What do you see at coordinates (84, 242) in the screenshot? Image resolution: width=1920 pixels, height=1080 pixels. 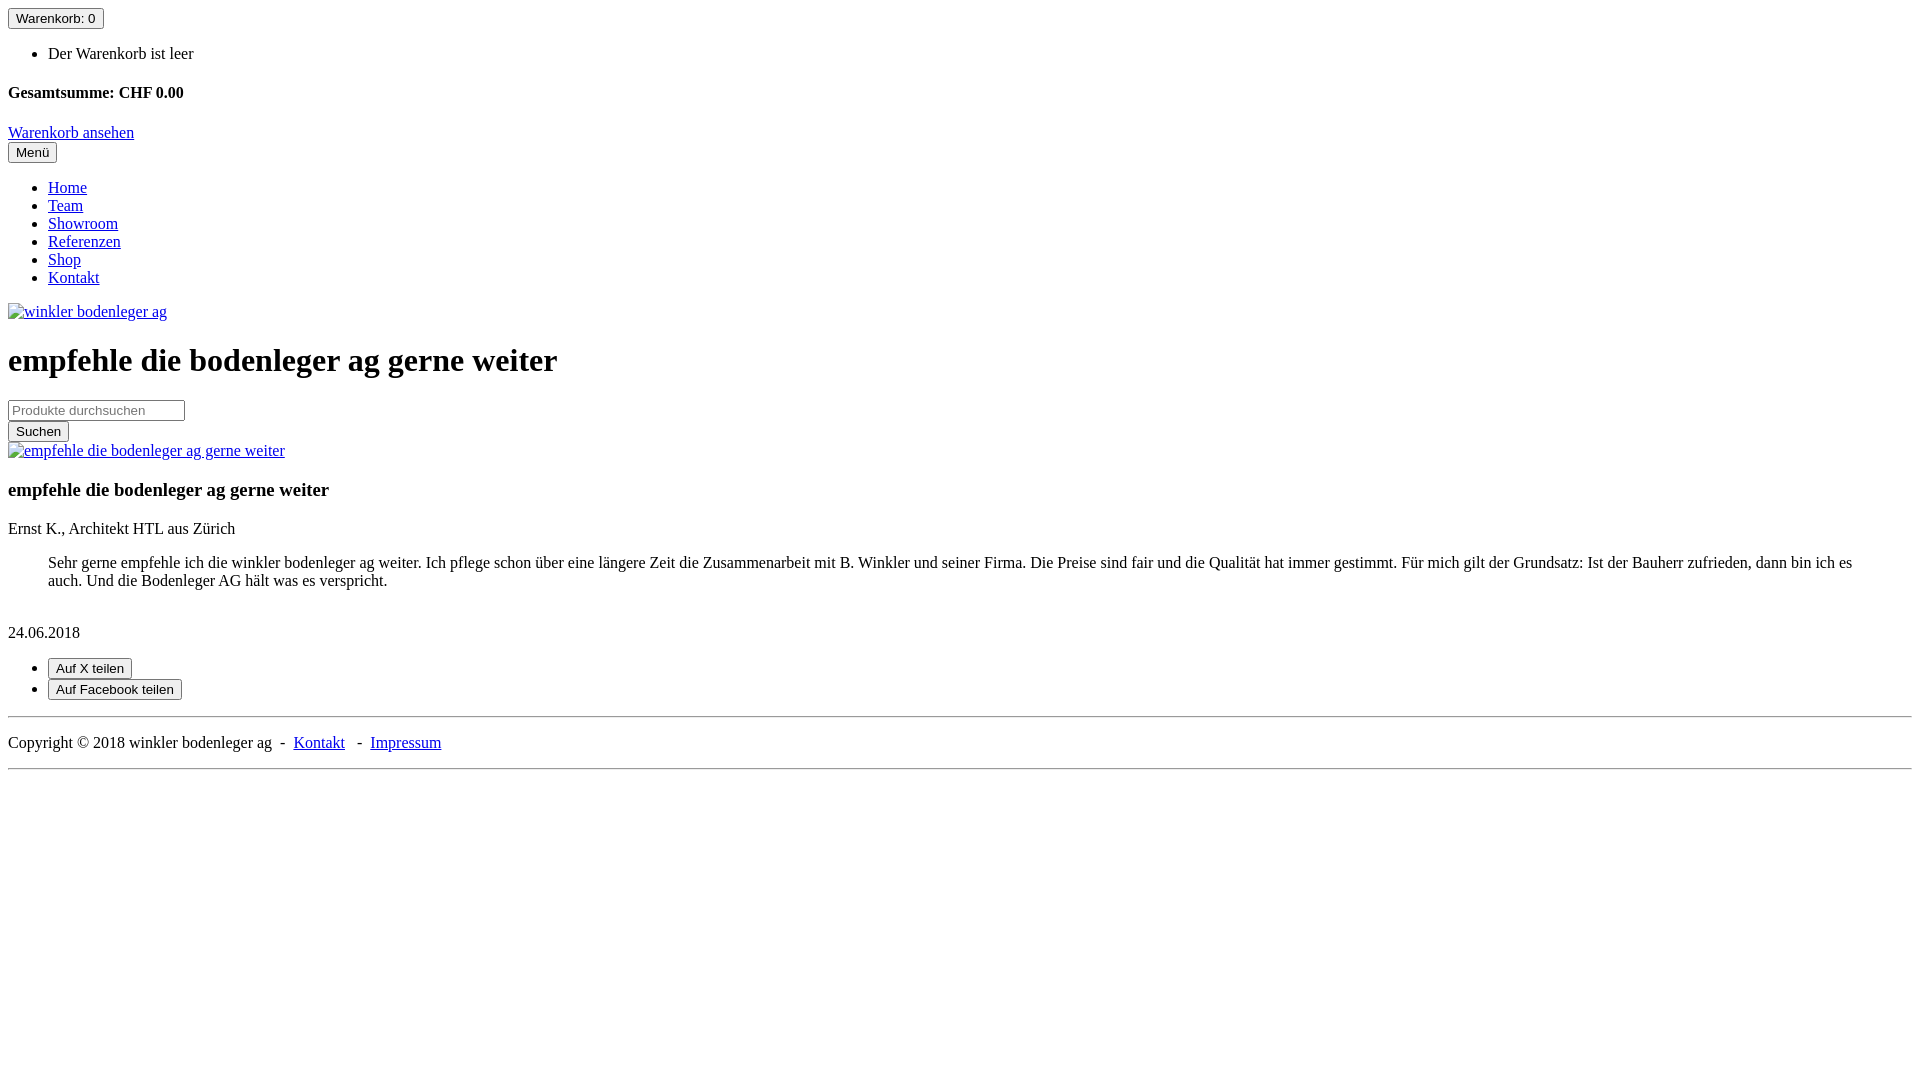 I see `Referenzen` at bounding box center [84, 242].